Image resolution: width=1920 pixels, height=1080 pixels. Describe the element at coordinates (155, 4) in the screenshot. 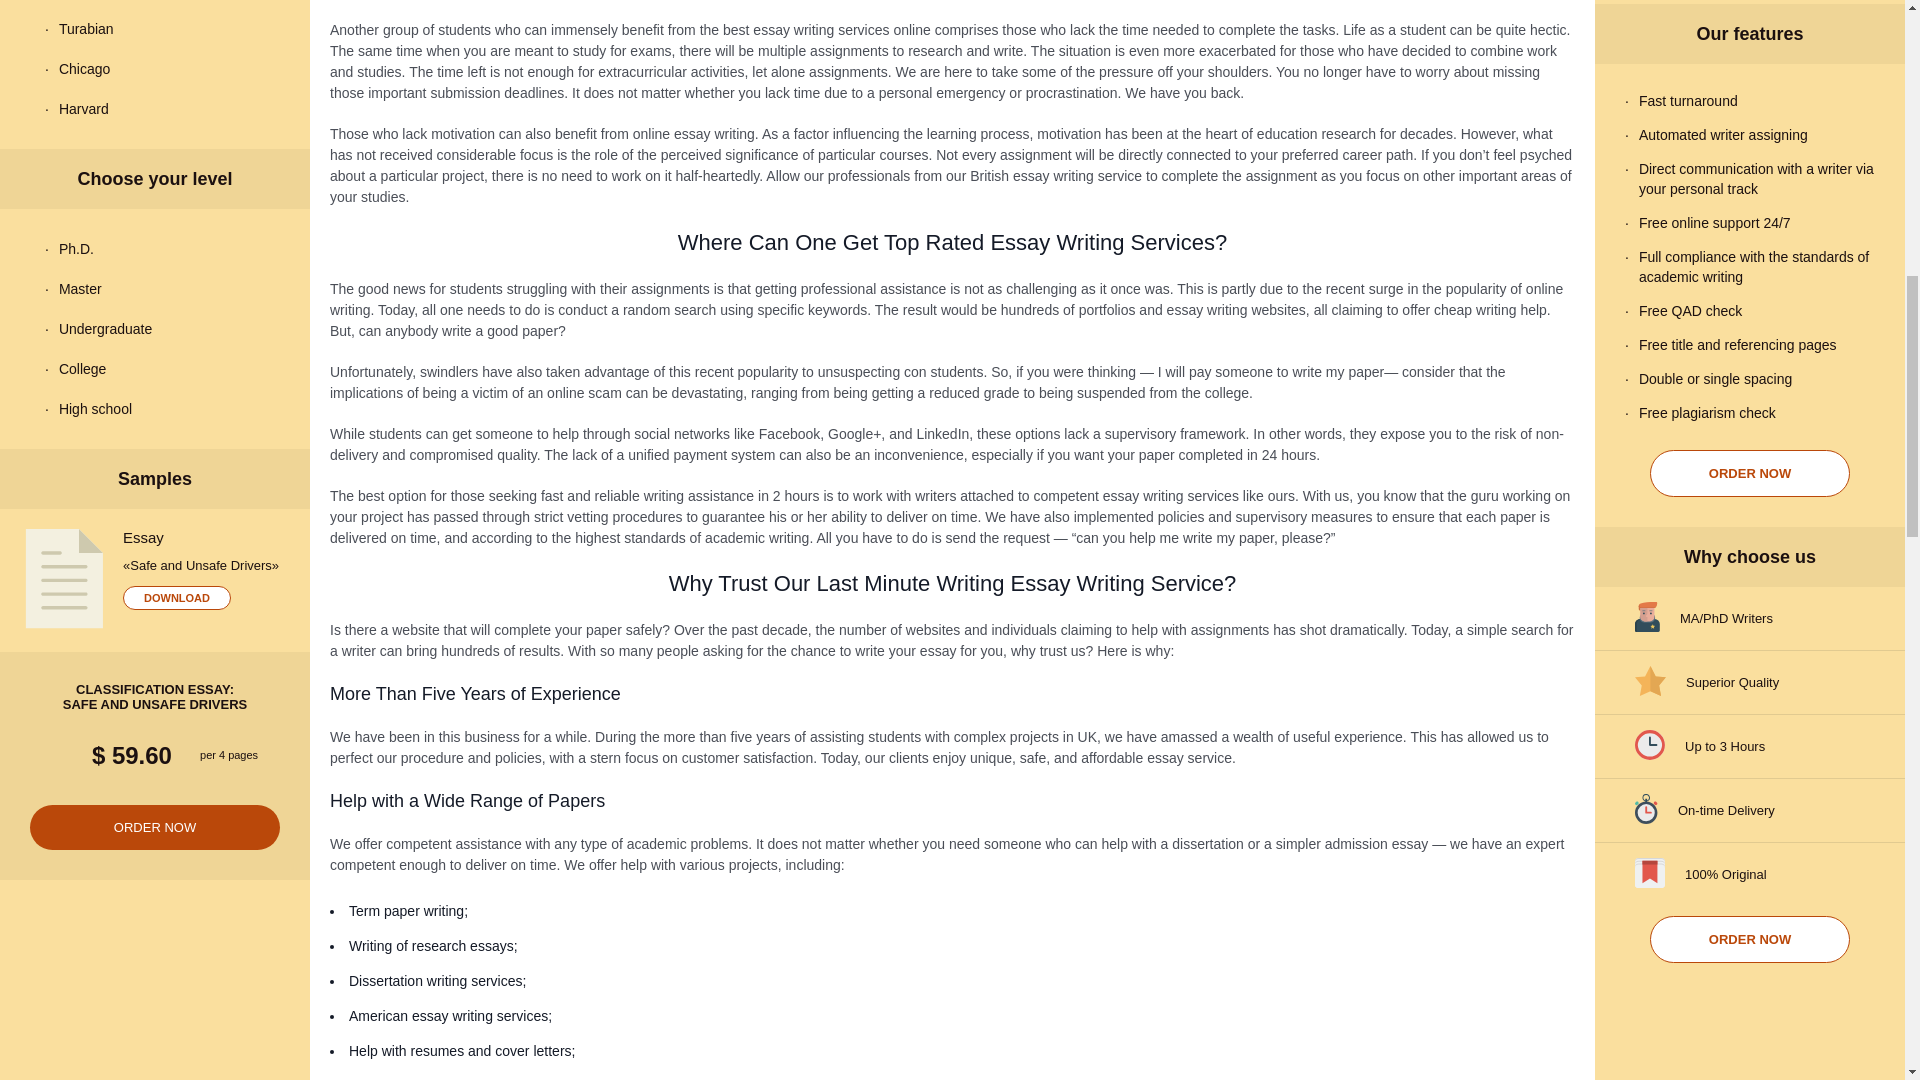

I see `MLA` at that location.